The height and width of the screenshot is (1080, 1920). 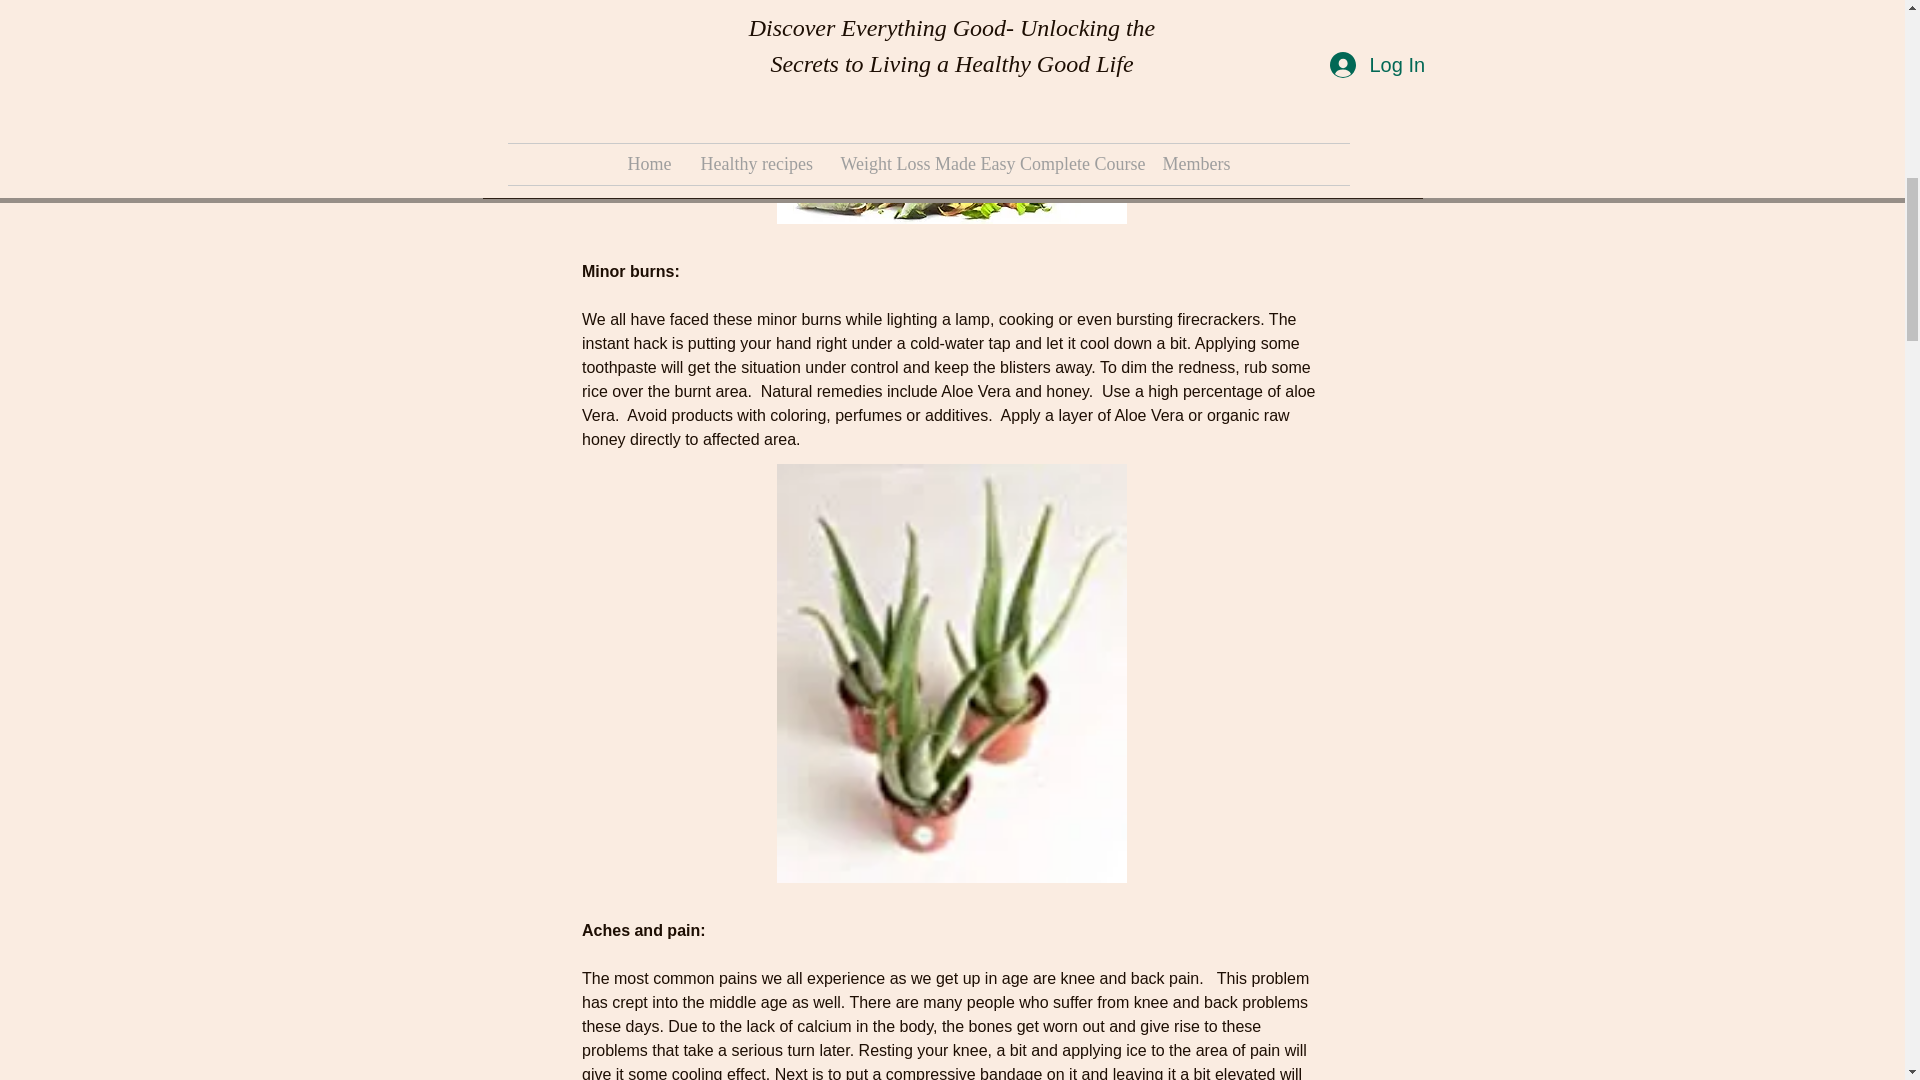 I want to click on healing oils, so click(x=802, y=280).